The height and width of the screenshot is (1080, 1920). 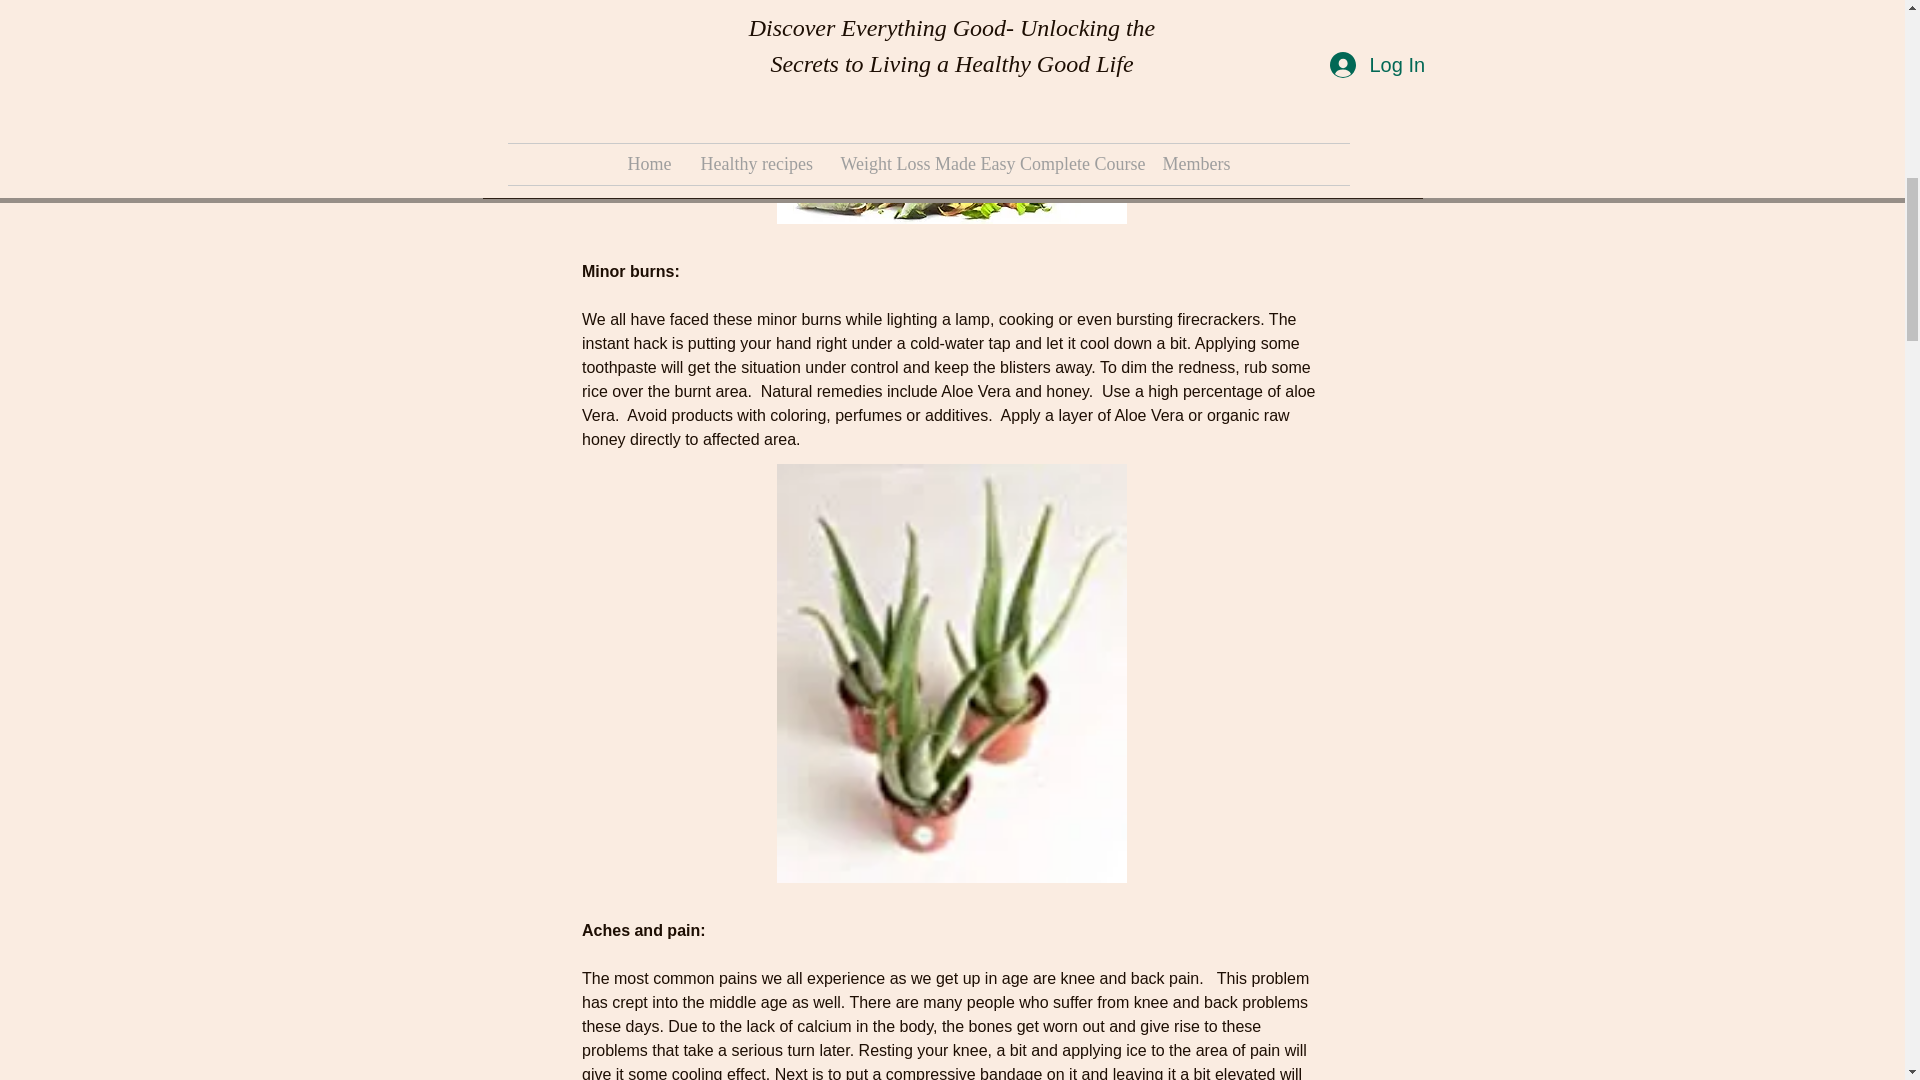 I want to click on healing oils, so click(x=802, y=280).